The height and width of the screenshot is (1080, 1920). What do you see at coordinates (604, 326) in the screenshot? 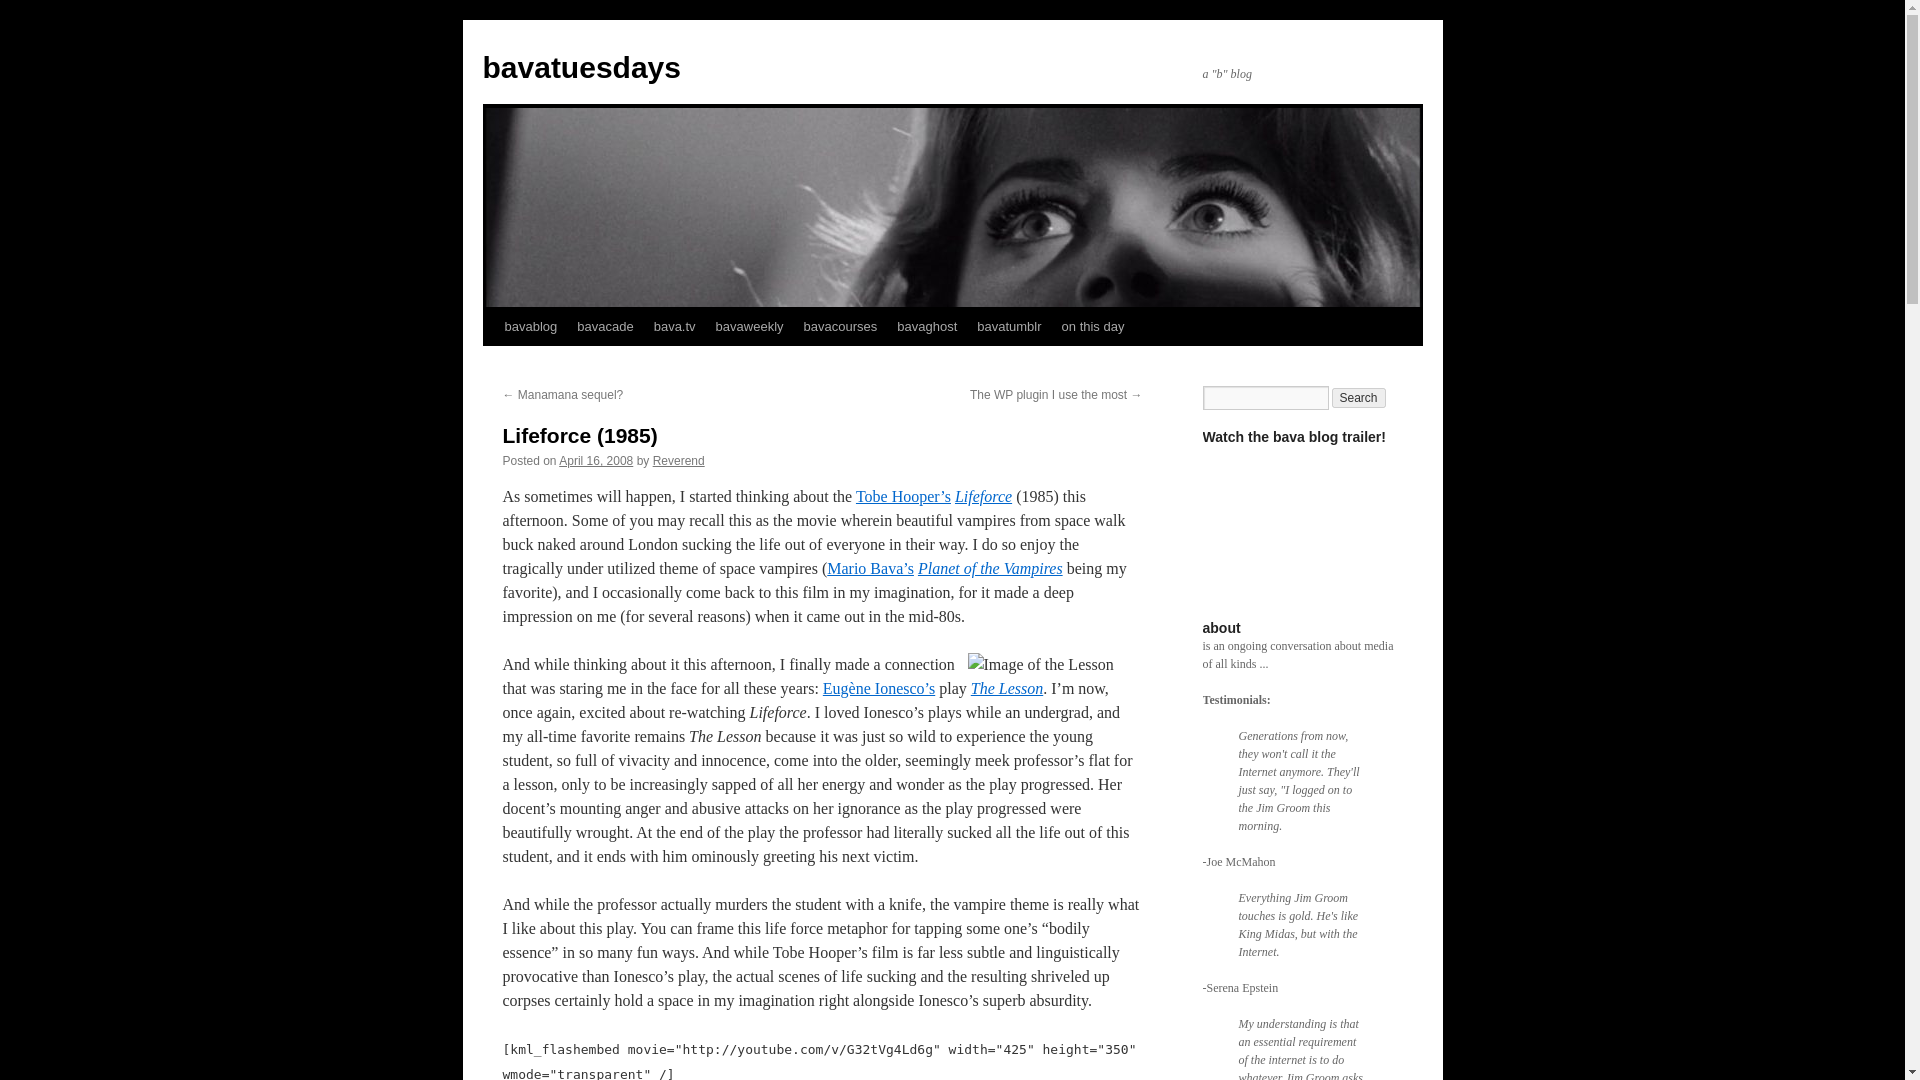
I see `bavacade` at bounding box center [604, 326].